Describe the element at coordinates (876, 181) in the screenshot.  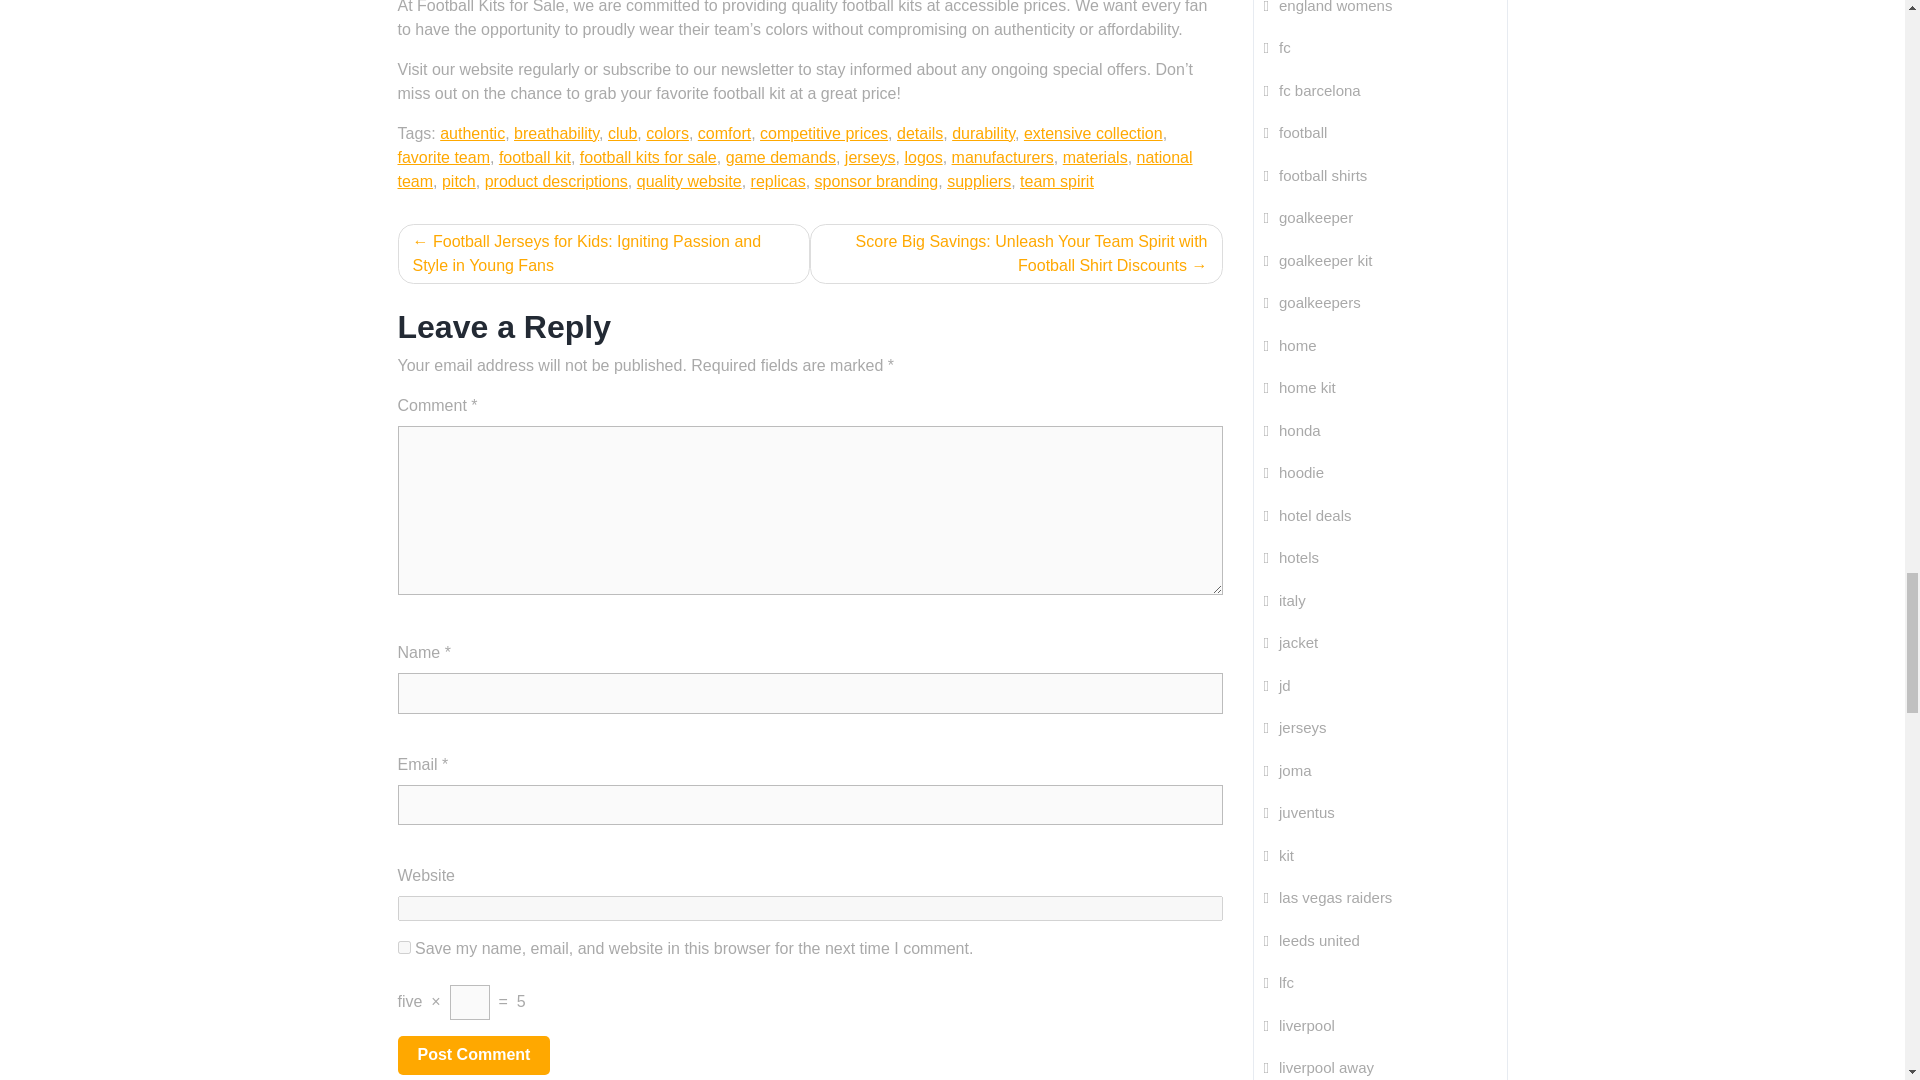
I see `sponsor branding` at that location.